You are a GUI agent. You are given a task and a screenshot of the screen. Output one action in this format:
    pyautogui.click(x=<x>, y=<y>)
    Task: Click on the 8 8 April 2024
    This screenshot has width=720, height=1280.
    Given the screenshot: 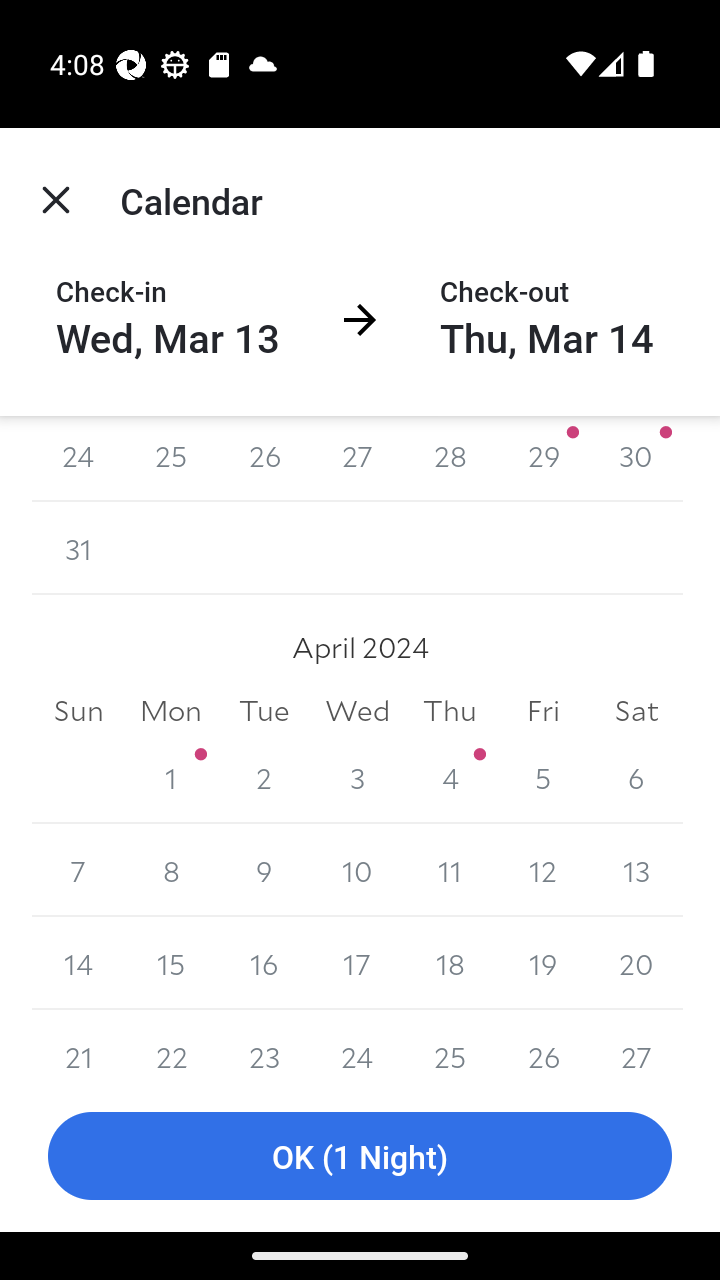 What is the action you would take?
    pyautogui.click(x=172, y=870)
    